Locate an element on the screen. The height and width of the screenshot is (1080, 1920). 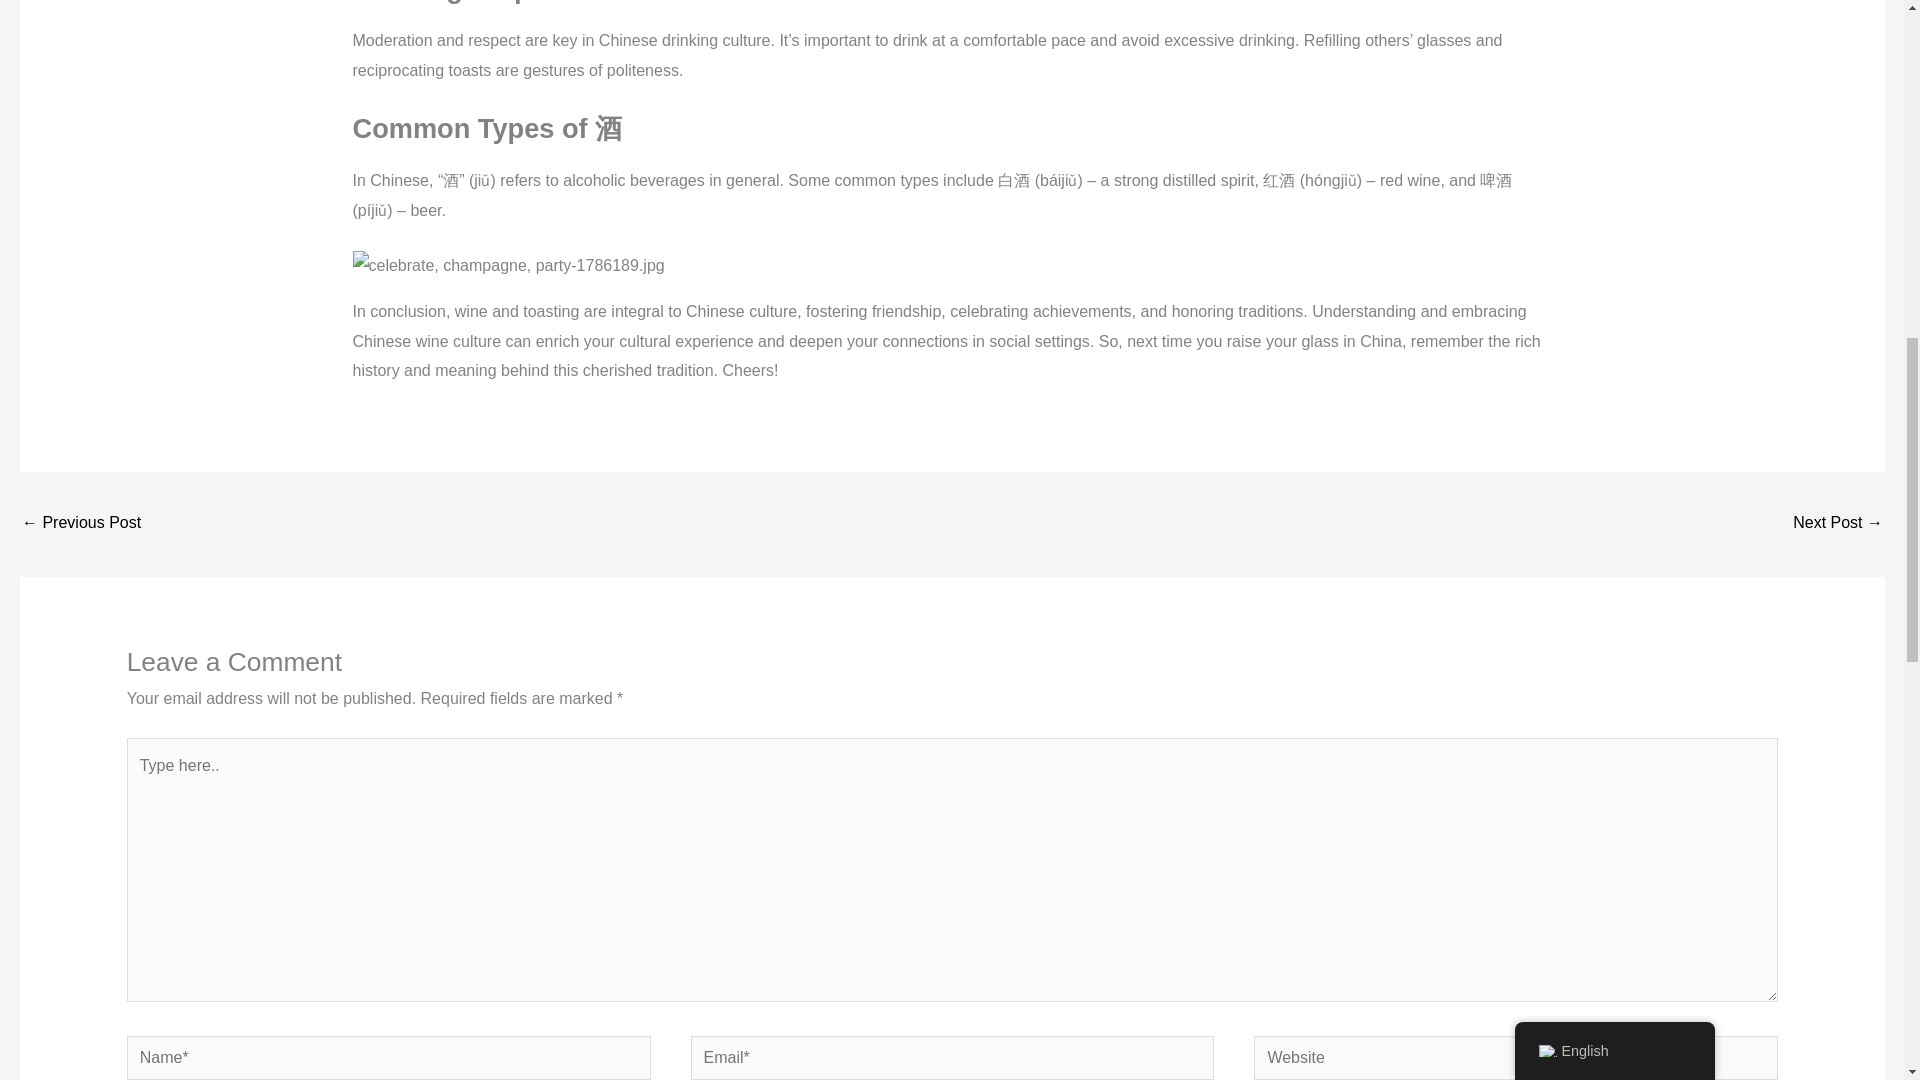
What does the Pinky Finger Mean in Chinese? is located at coordinates (80, 524).